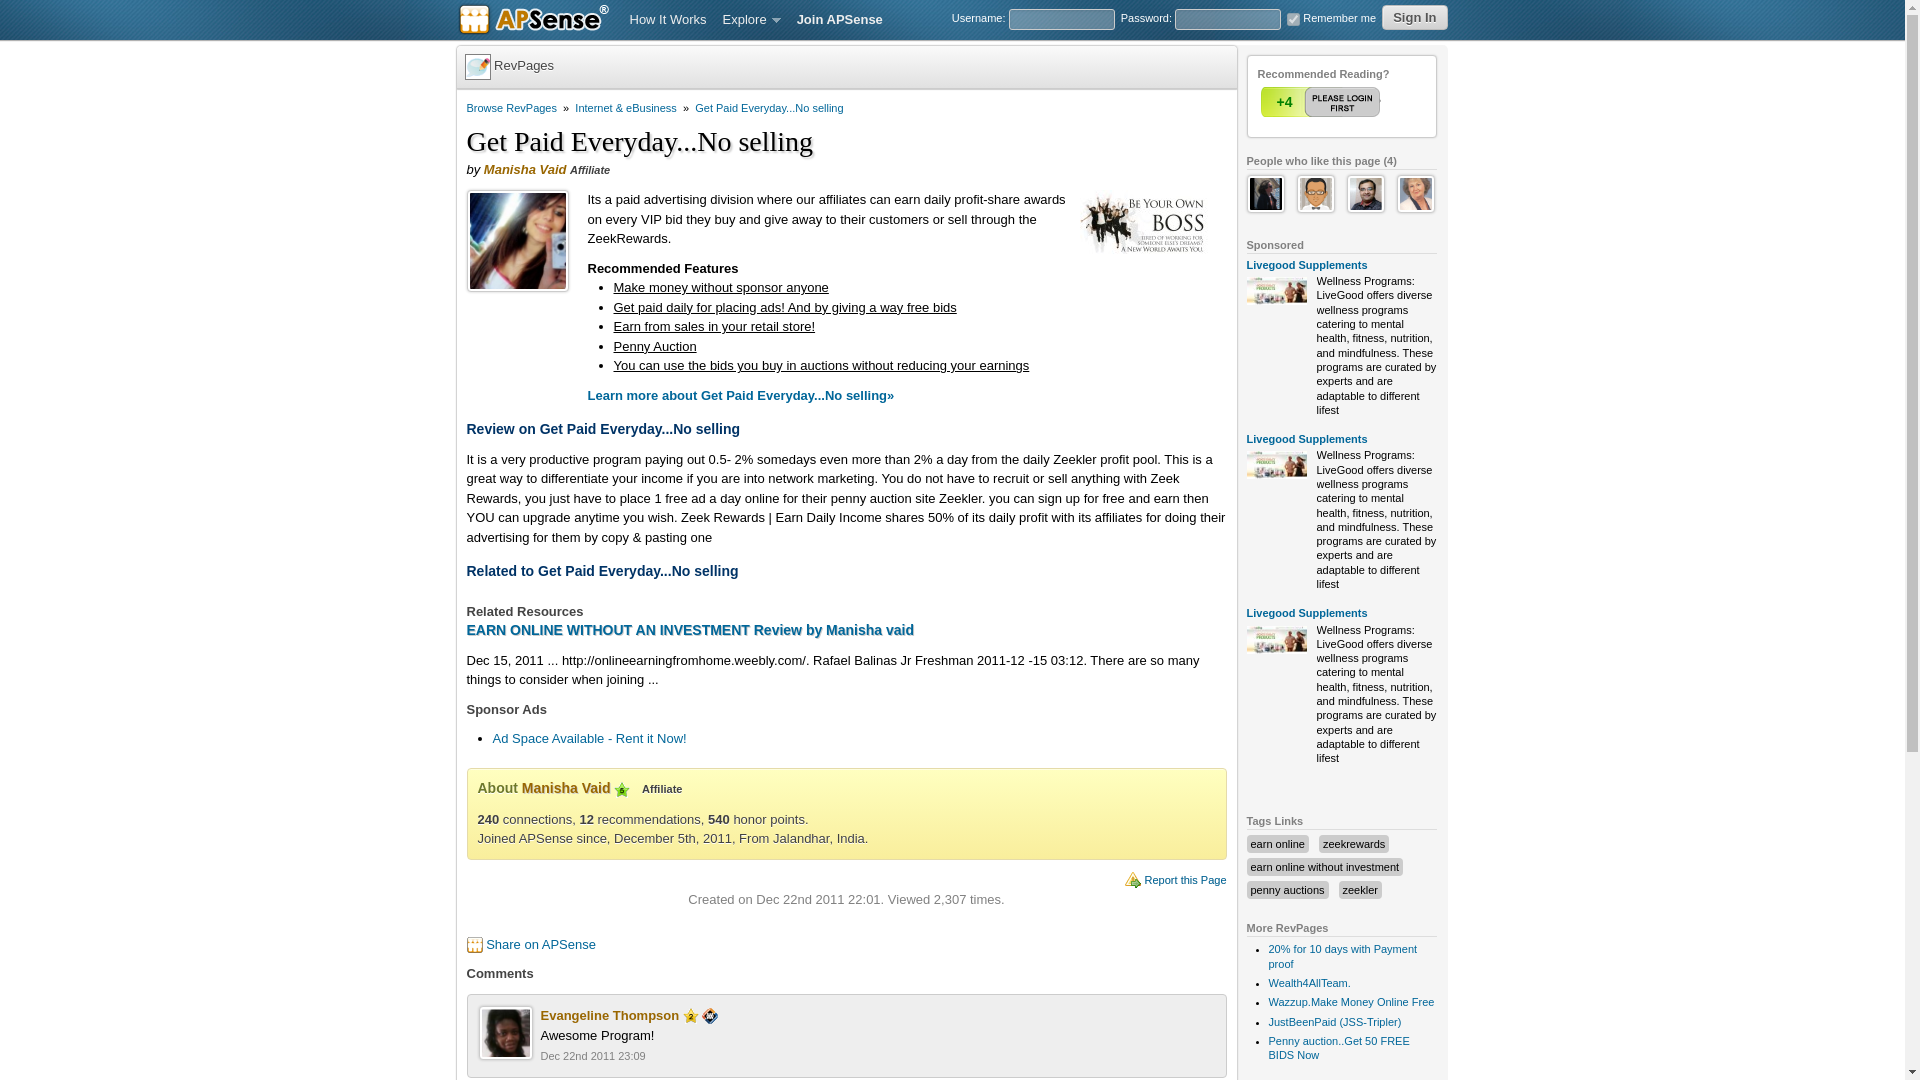 The width and height of the screenshot is (1920, 1080). I want to click on Manisha Vaid, so click(524, 170).